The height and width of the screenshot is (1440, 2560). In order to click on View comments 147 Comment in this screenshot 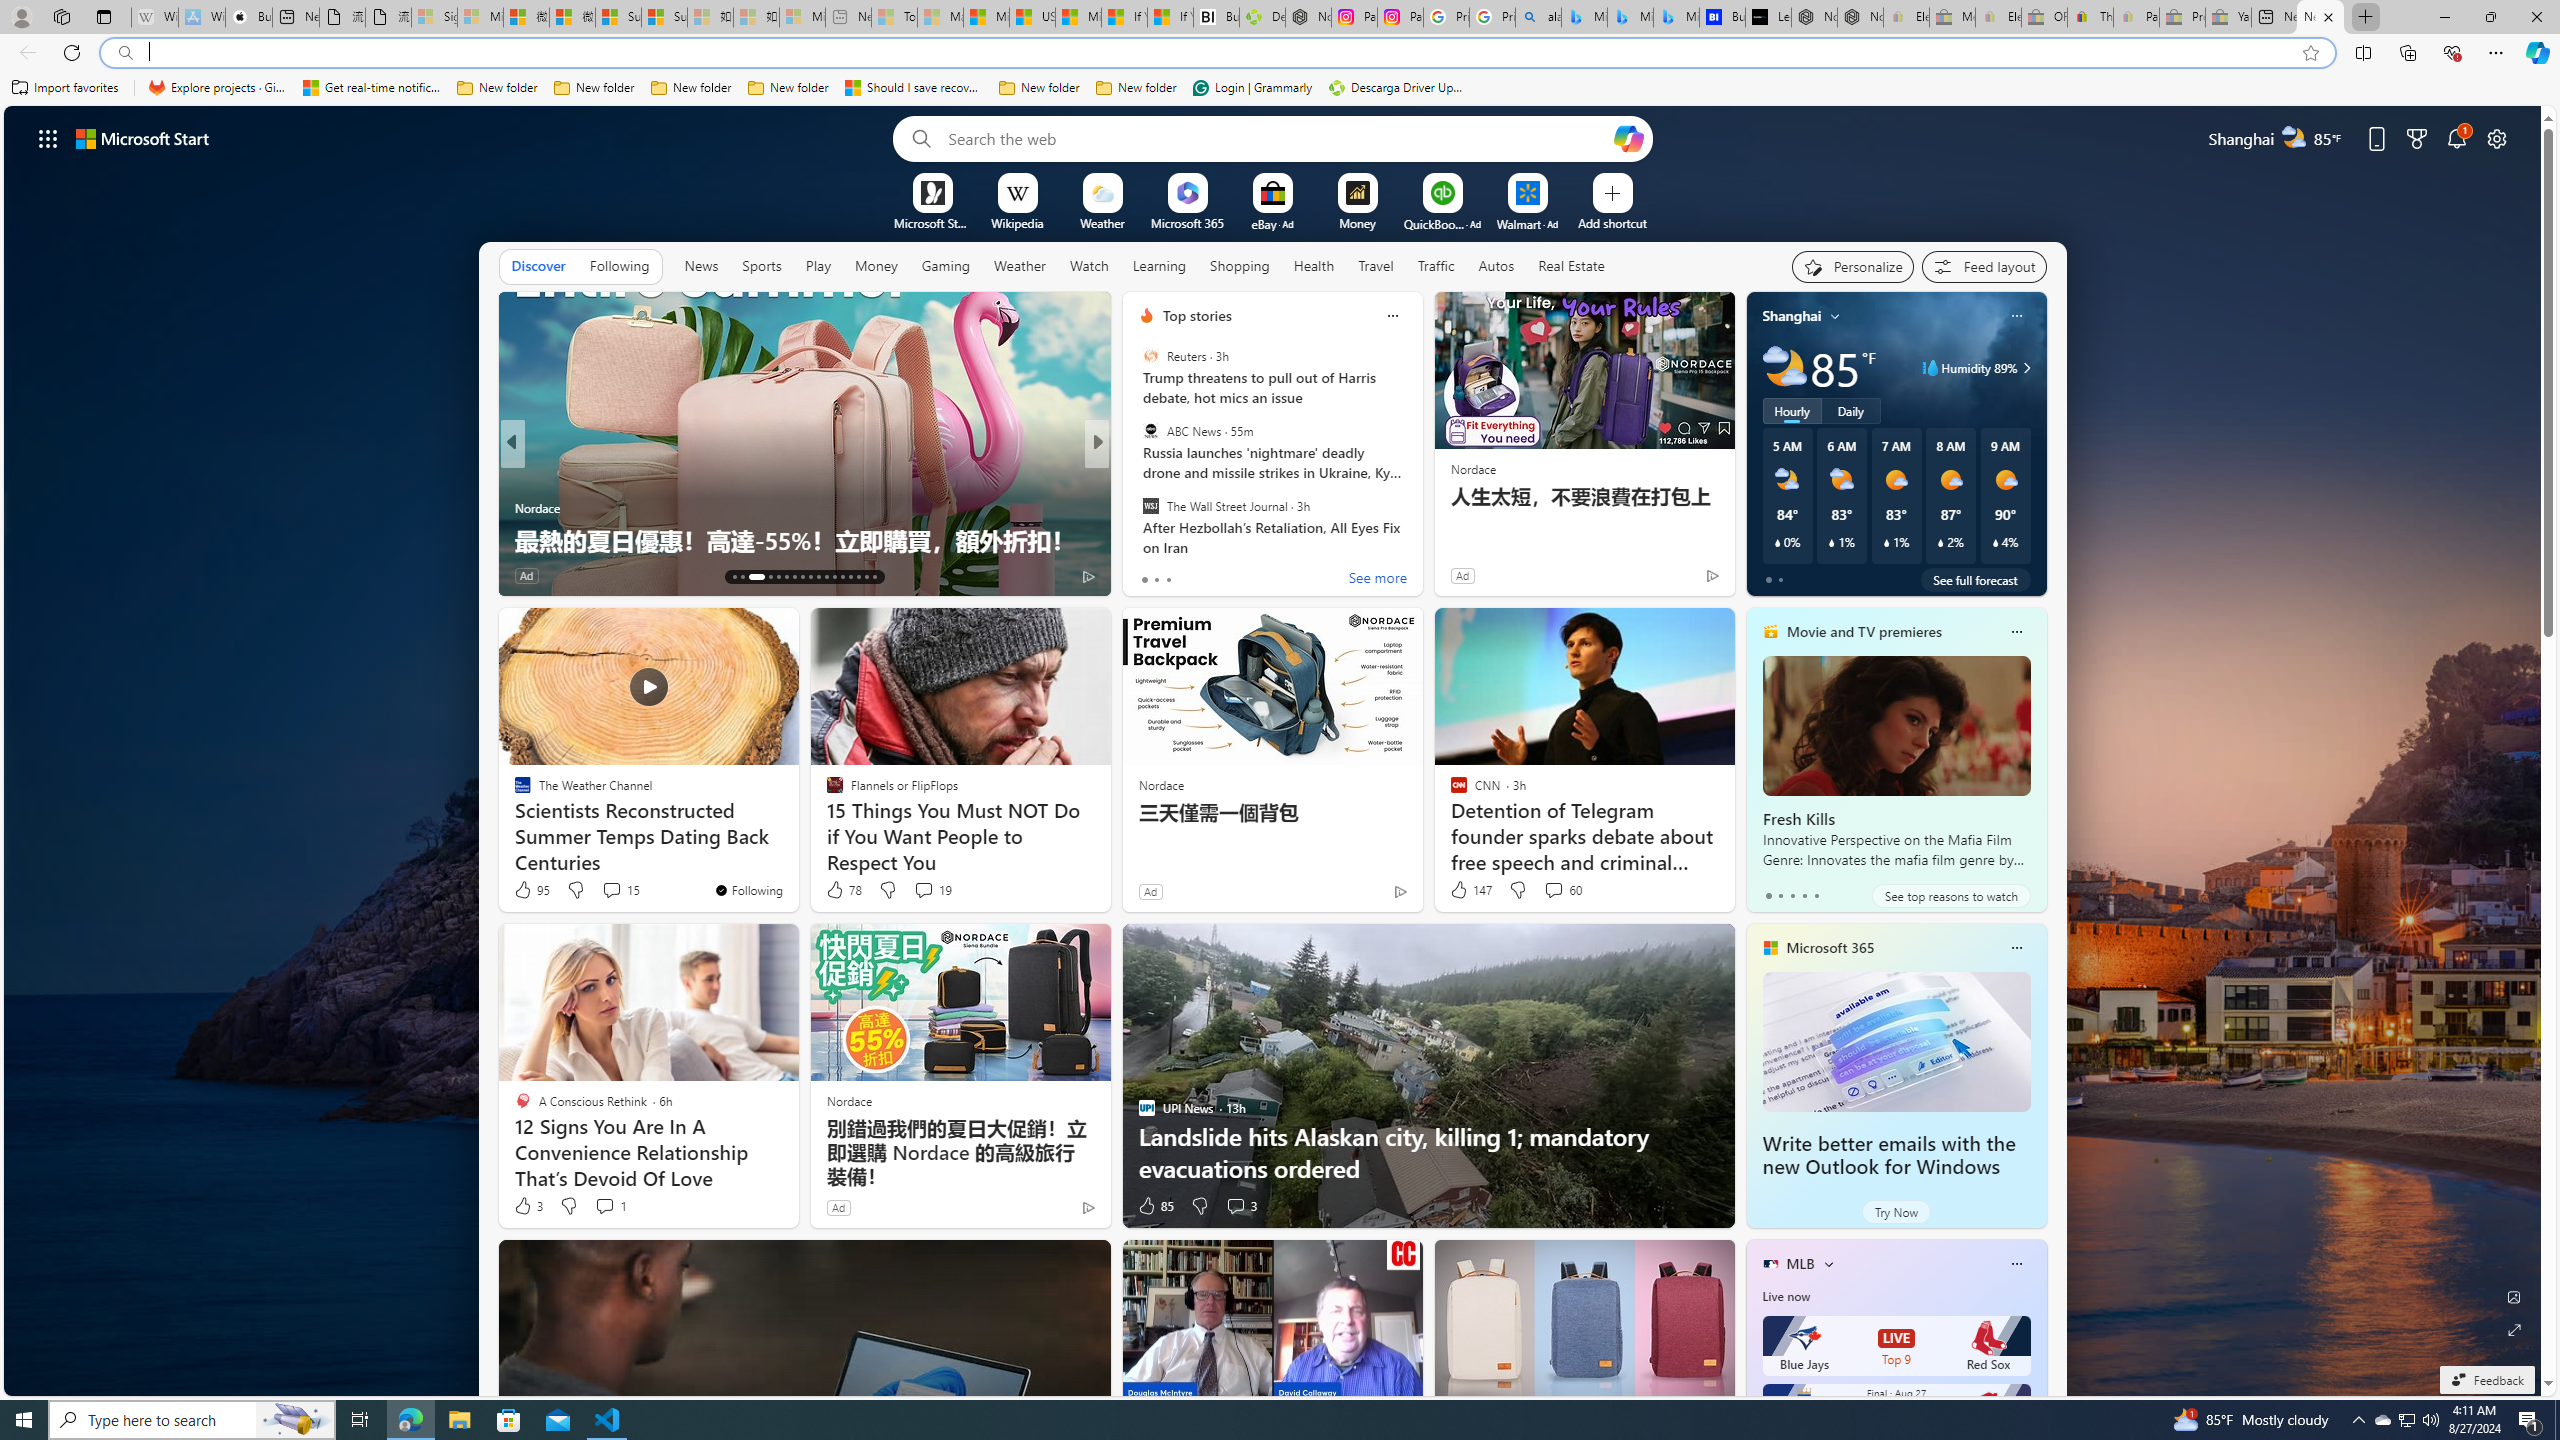, I will do `click(632, 576)`.